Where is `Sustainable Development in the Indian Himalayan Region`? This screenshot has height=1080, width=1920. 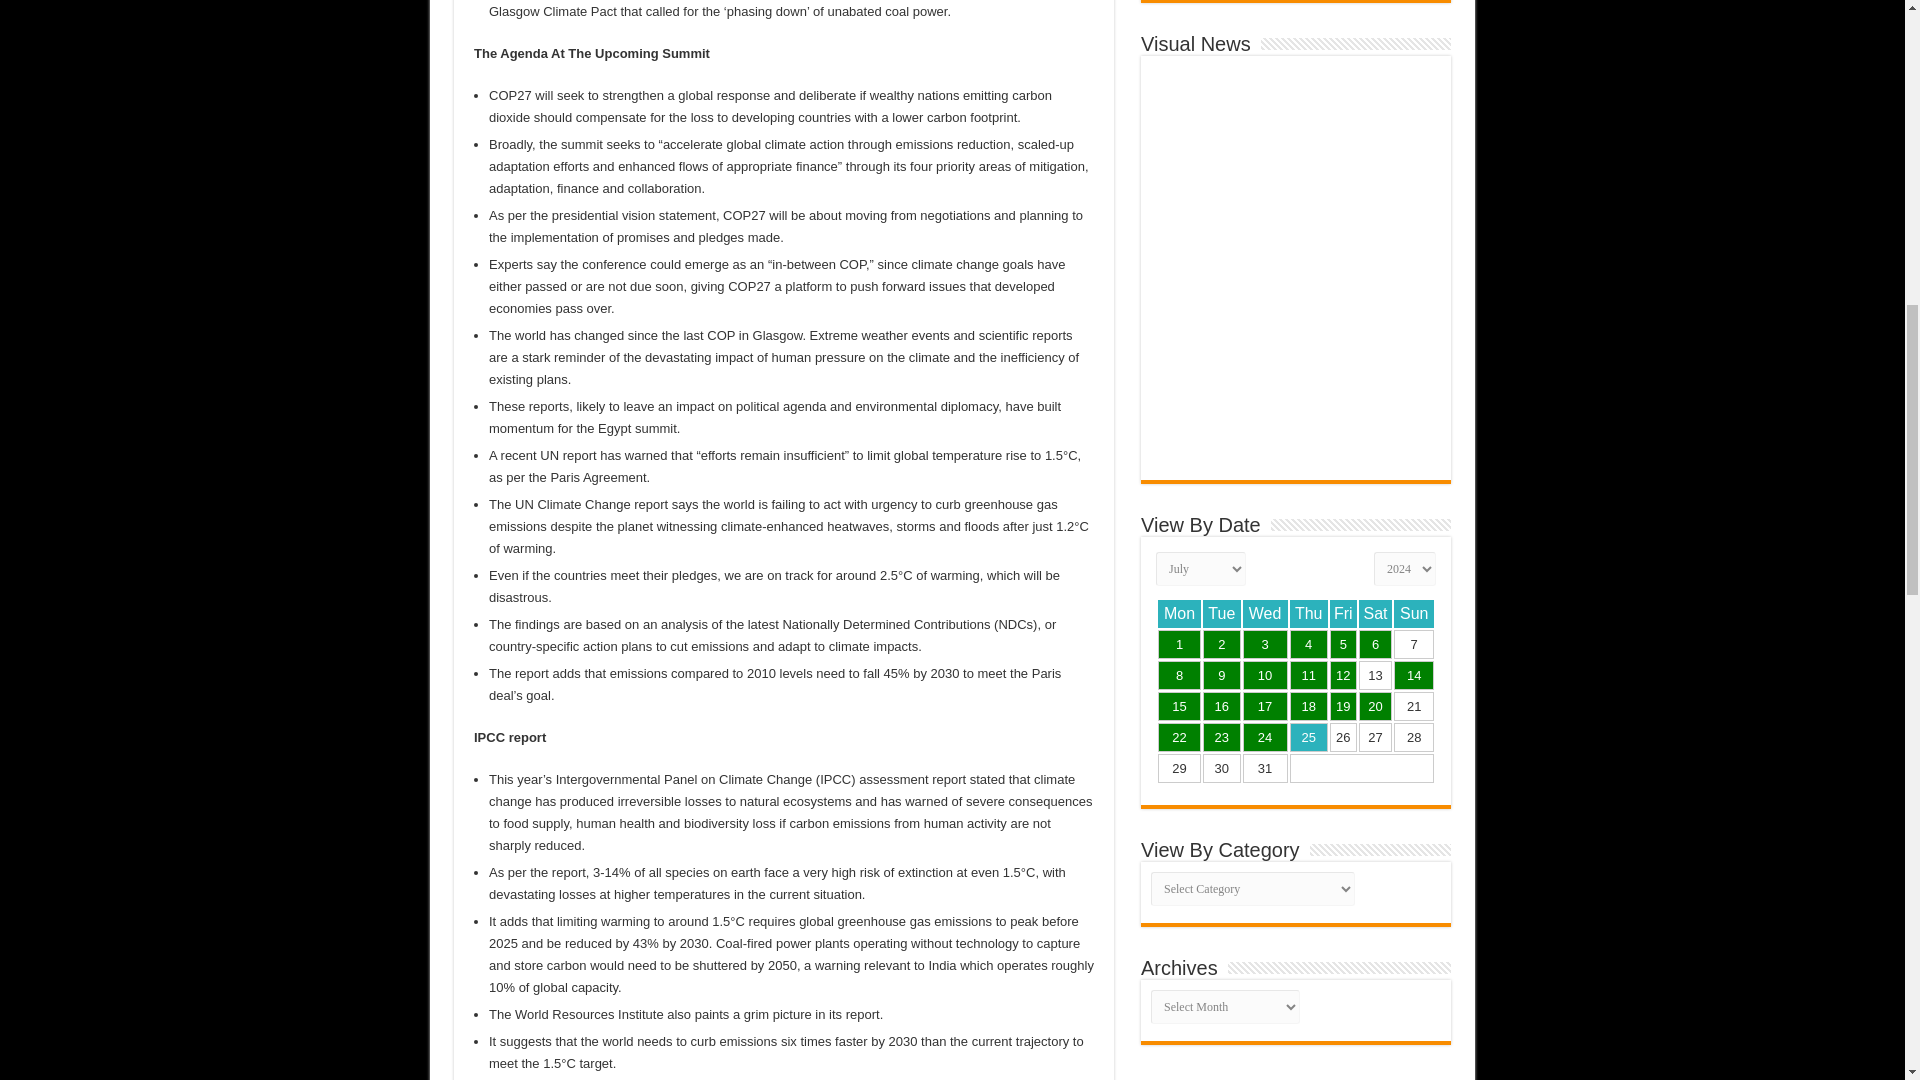 Sustainable Development in the Indian Himalayan Region is located at coordinates (1180, 644).